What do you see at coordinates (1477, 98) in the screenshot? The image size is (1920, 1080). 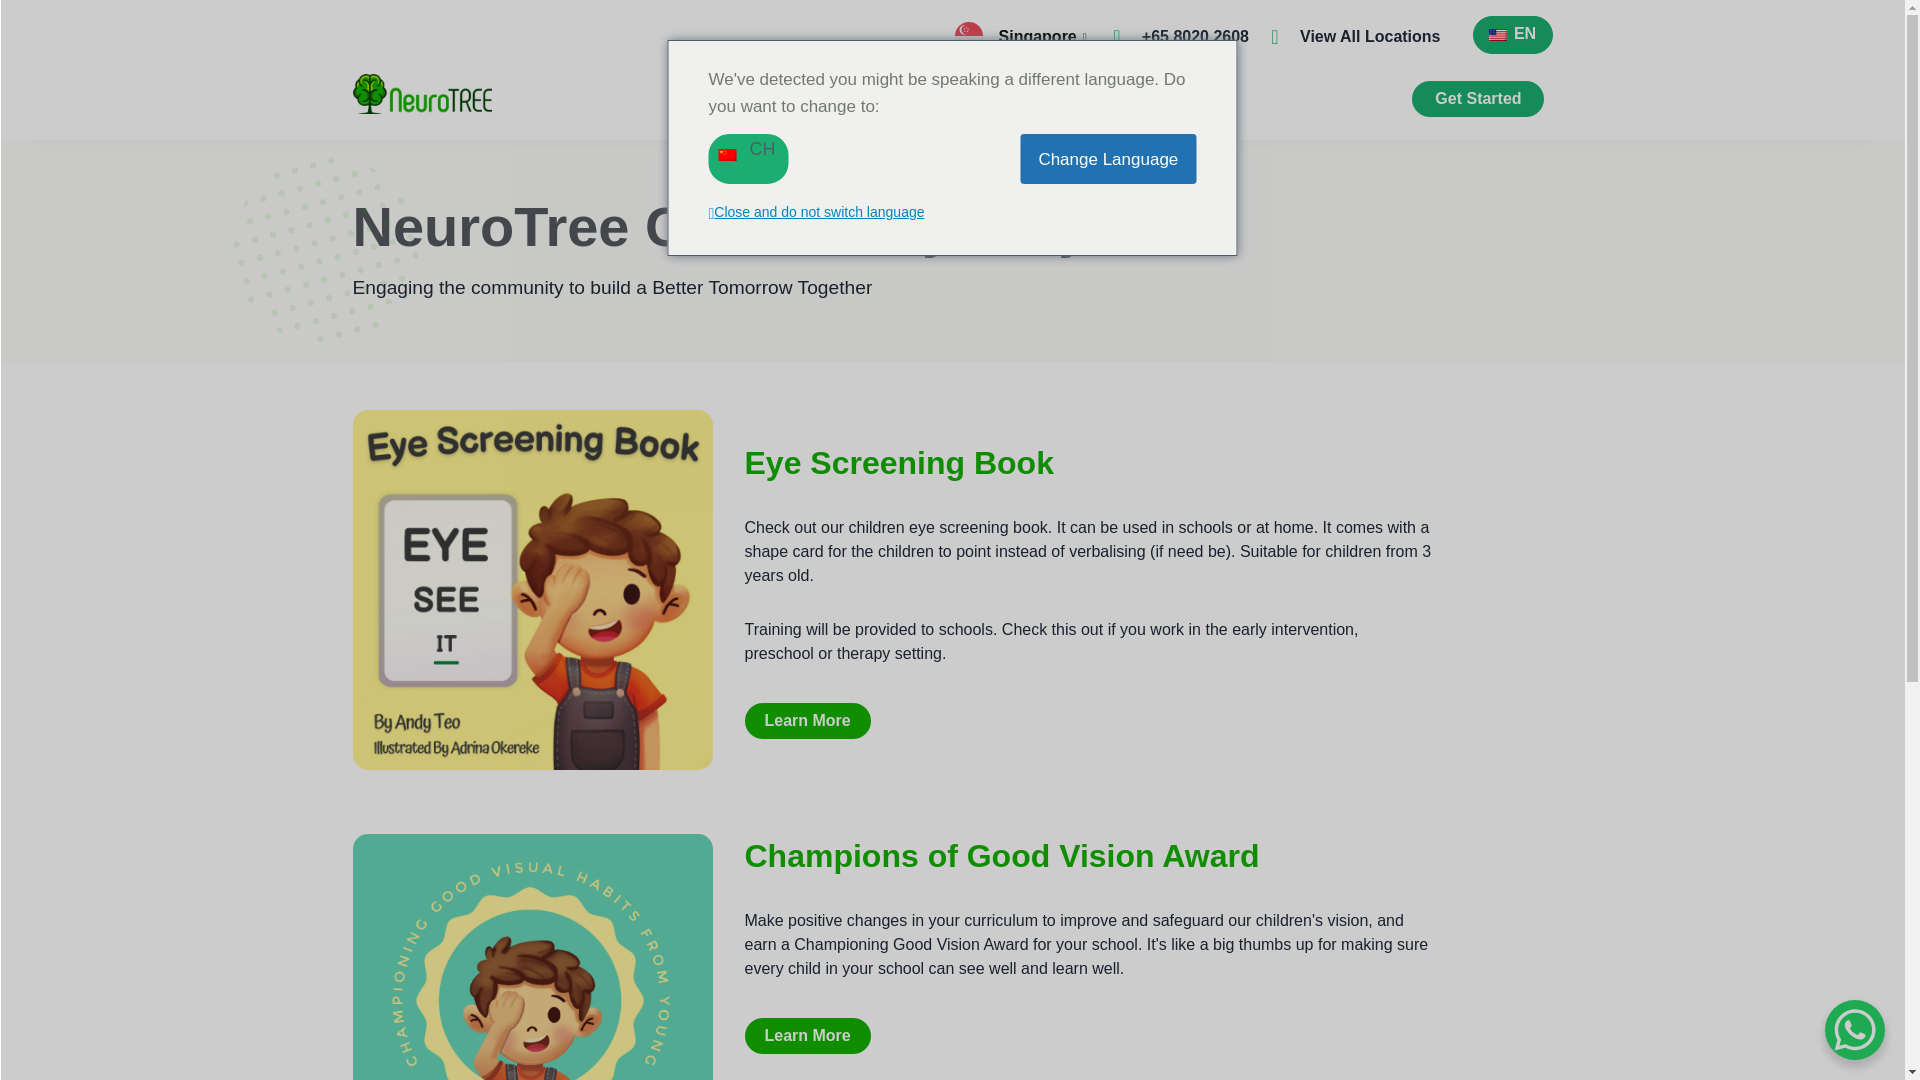 I see `Get Started` at bounding box center [1477, 98].